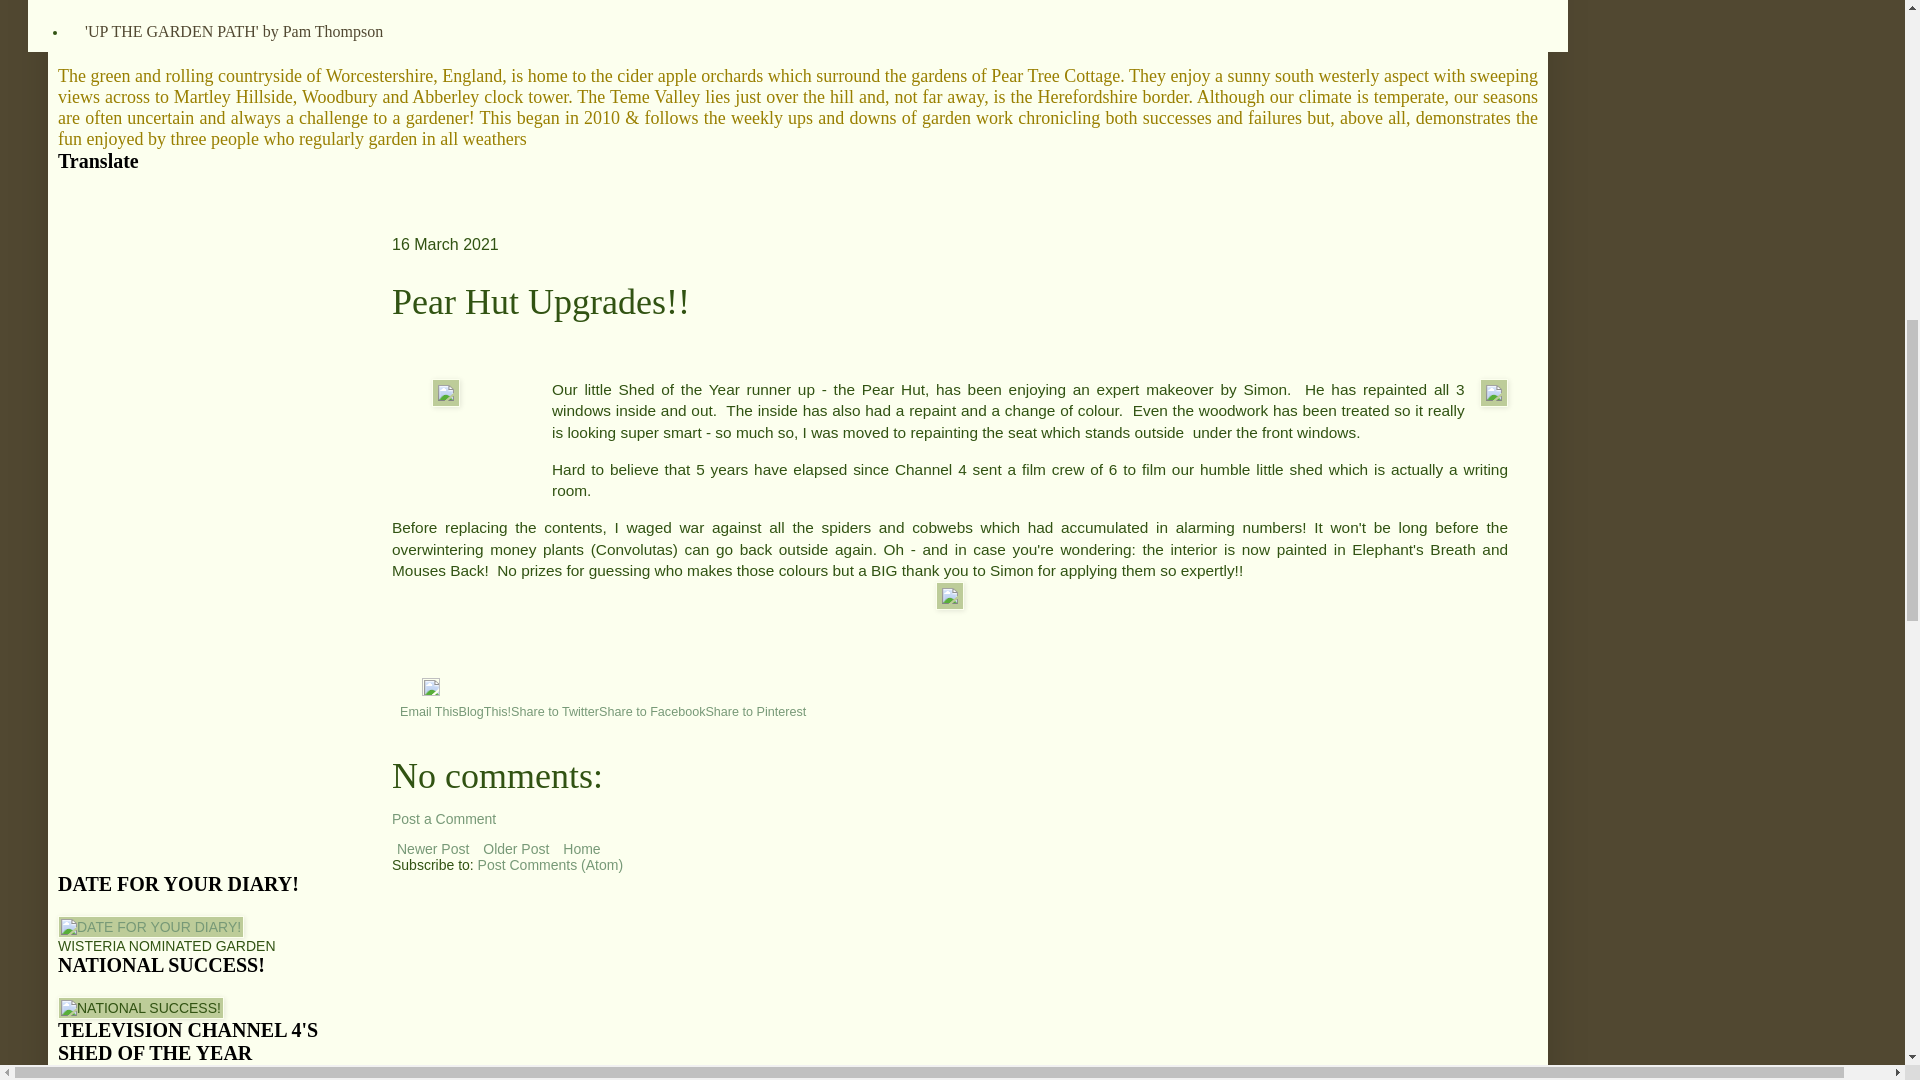  What do you see at coordinates (443, 819) in the screenshot?
I see `Post a Comment` at bounding box center [443, 819].